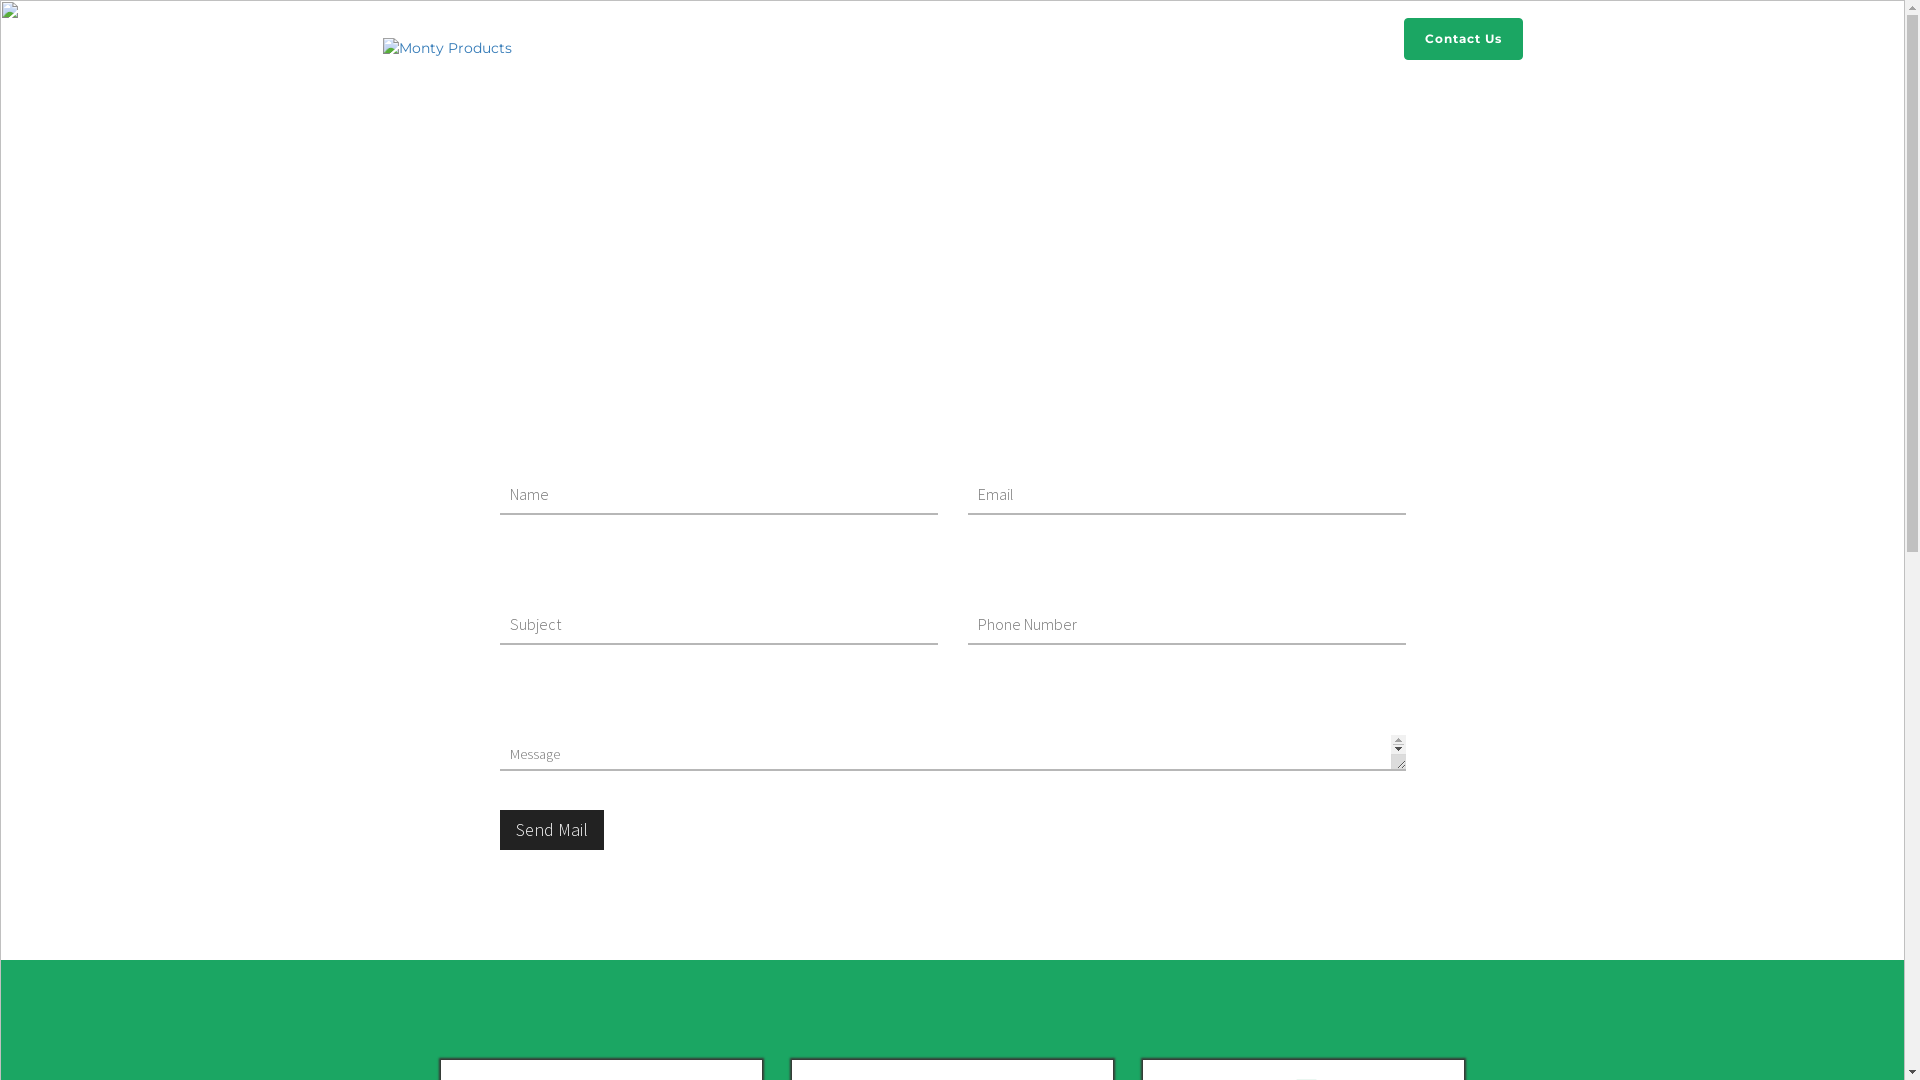  Describe the element at coordinates (1190, 40) in the screenshot. I see `Pneuvibe` at that location.